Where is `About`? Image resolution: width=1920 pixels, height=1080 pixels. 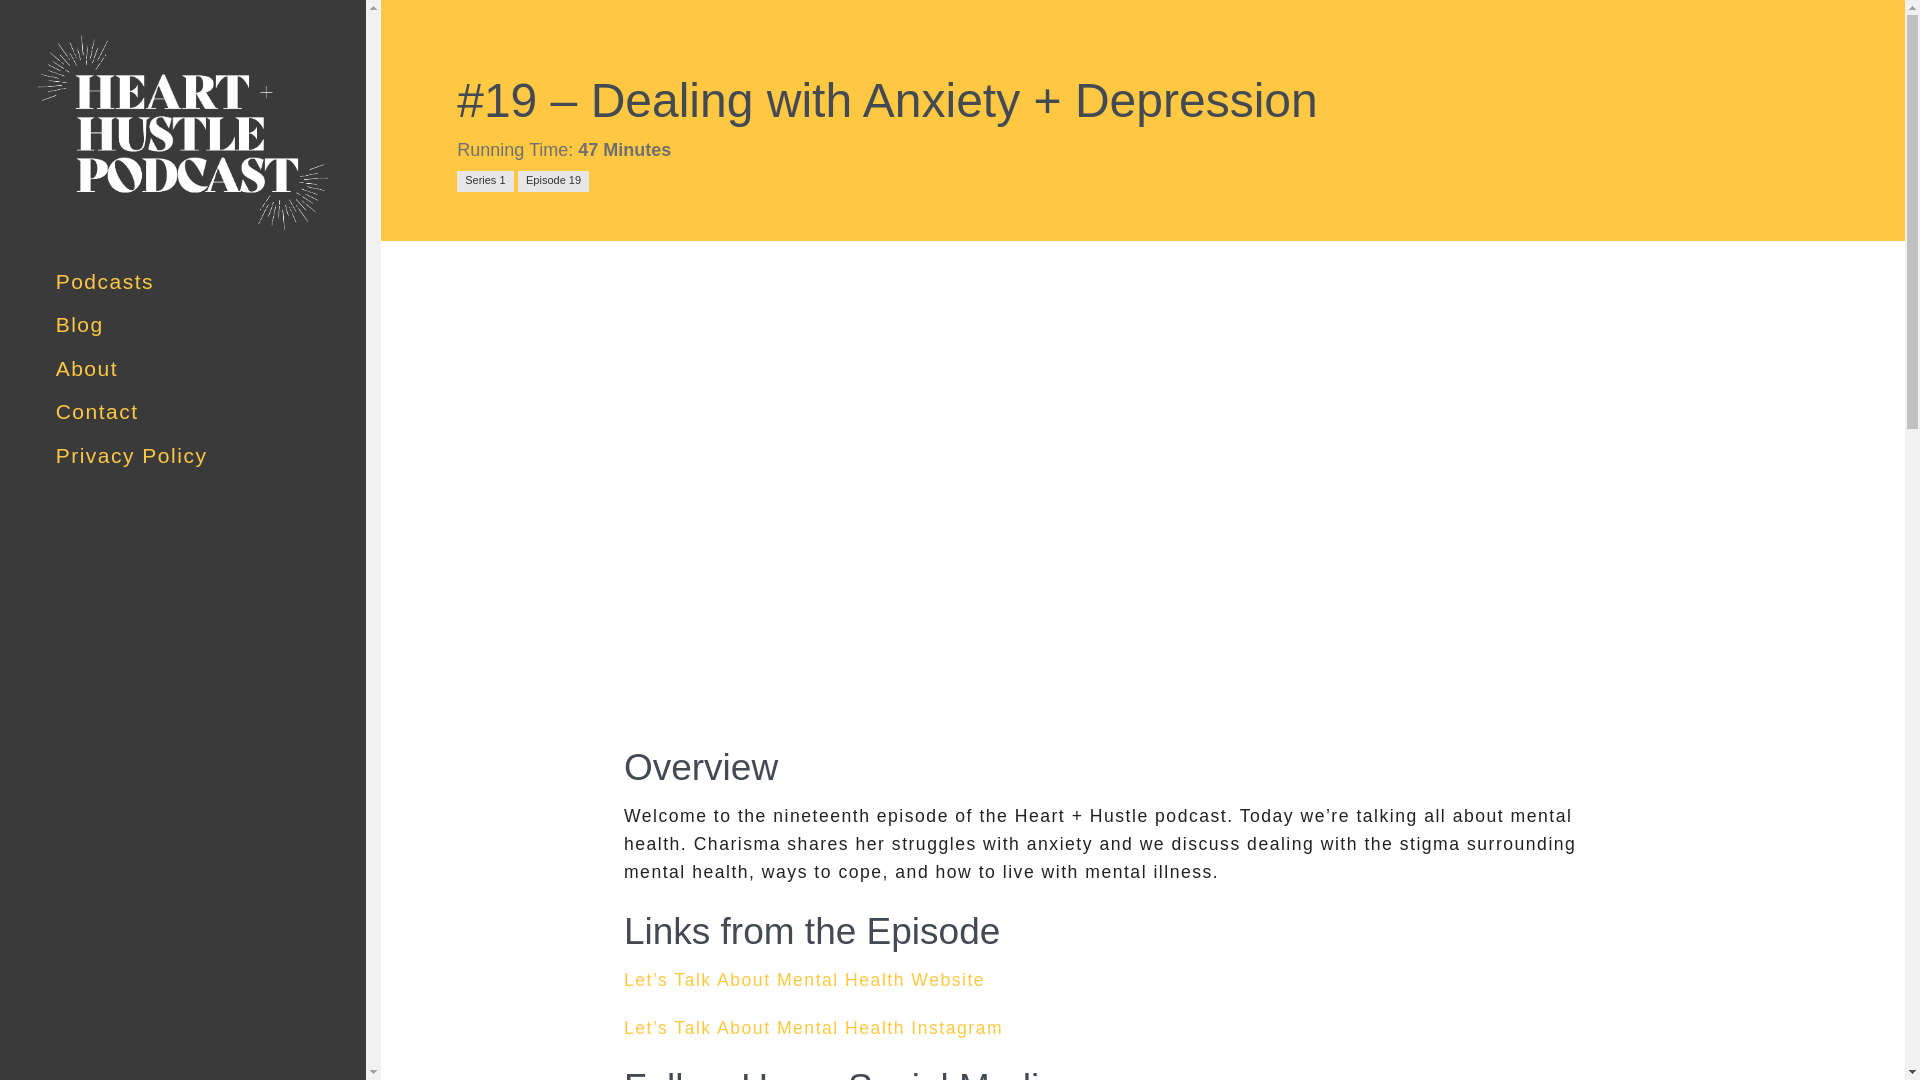 About is located at coordinates (86, 368).